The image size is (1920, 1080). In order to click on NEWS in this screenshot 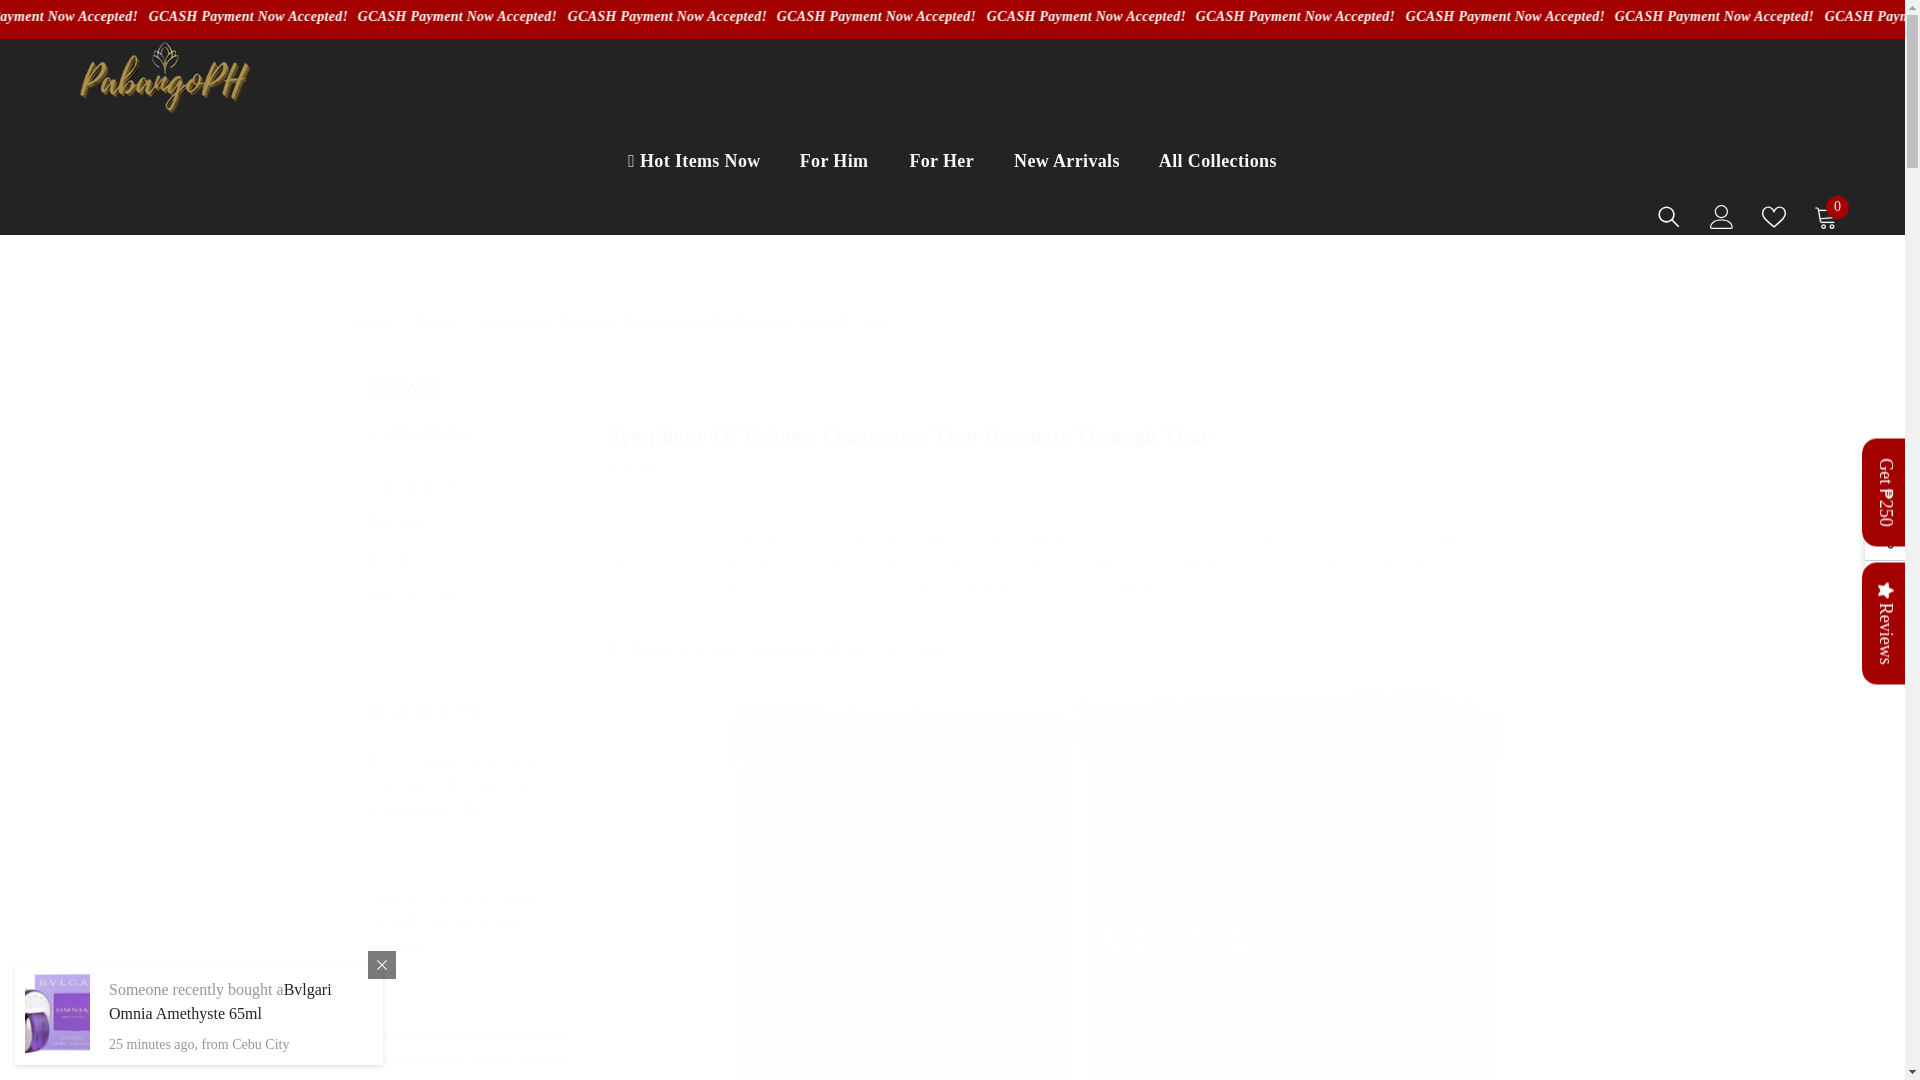, I will do `click(952, 382)`.